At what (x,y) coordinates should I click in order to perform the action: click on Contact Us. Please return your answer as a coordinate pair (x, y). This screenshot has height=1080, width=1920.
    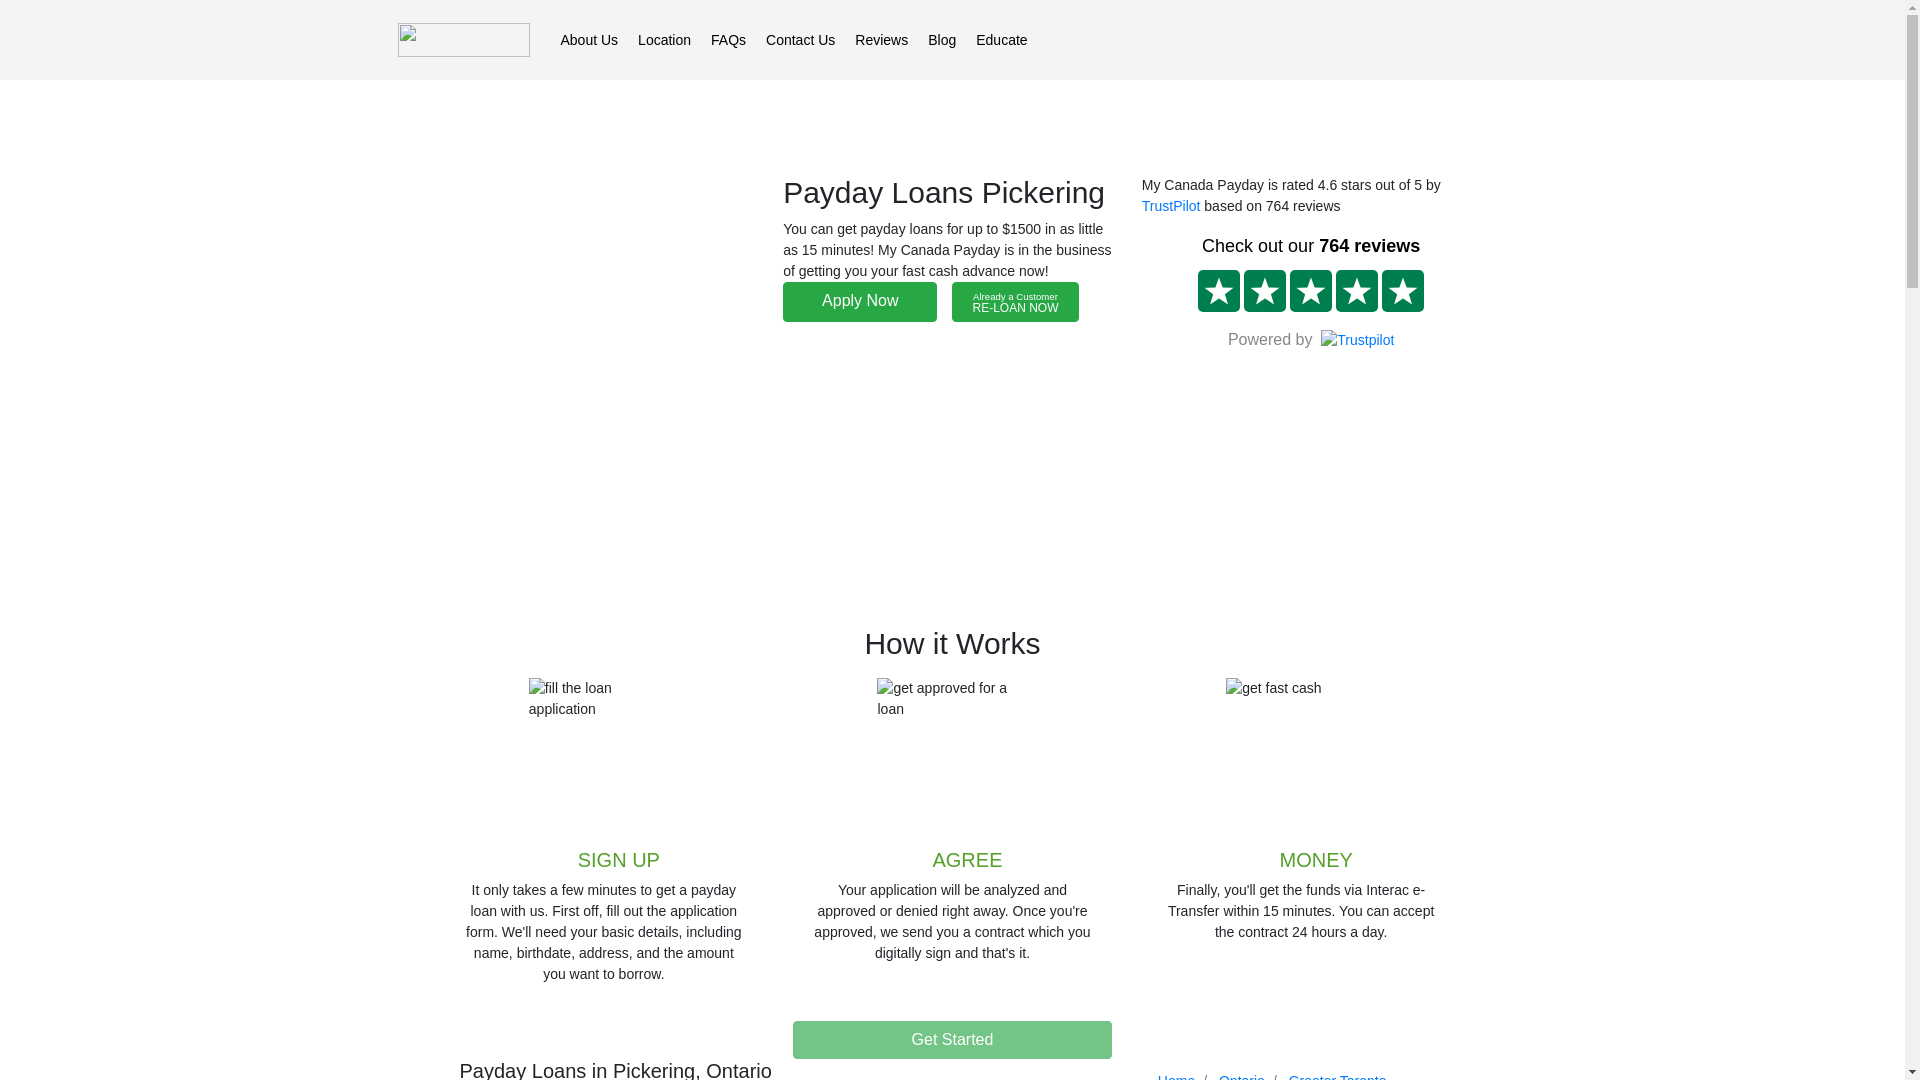
    Looking at the image, I should click on (800, 40).